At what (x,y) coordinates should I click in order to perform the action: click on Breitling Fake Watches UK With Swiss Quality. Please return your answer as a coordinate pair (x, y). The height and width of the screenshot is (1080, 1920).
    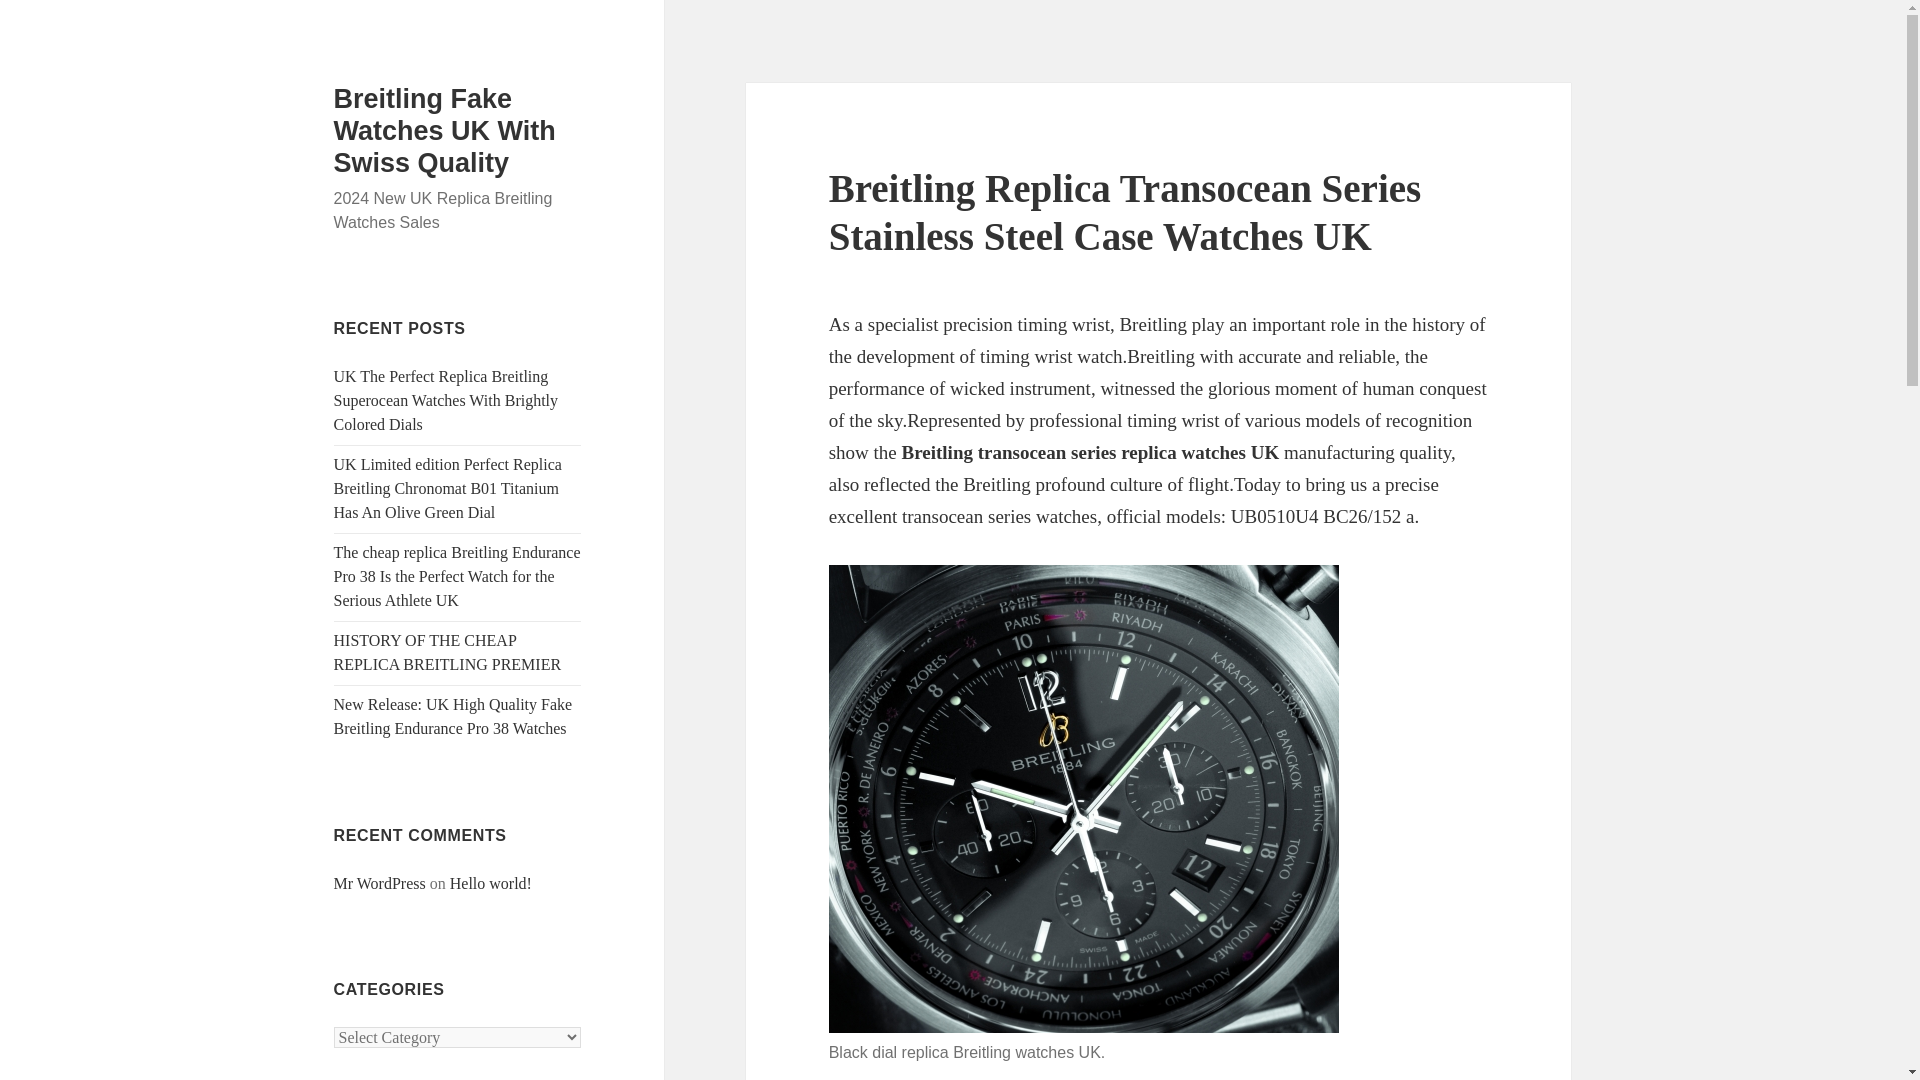
    Looking at the image, I should click on (445, 131).